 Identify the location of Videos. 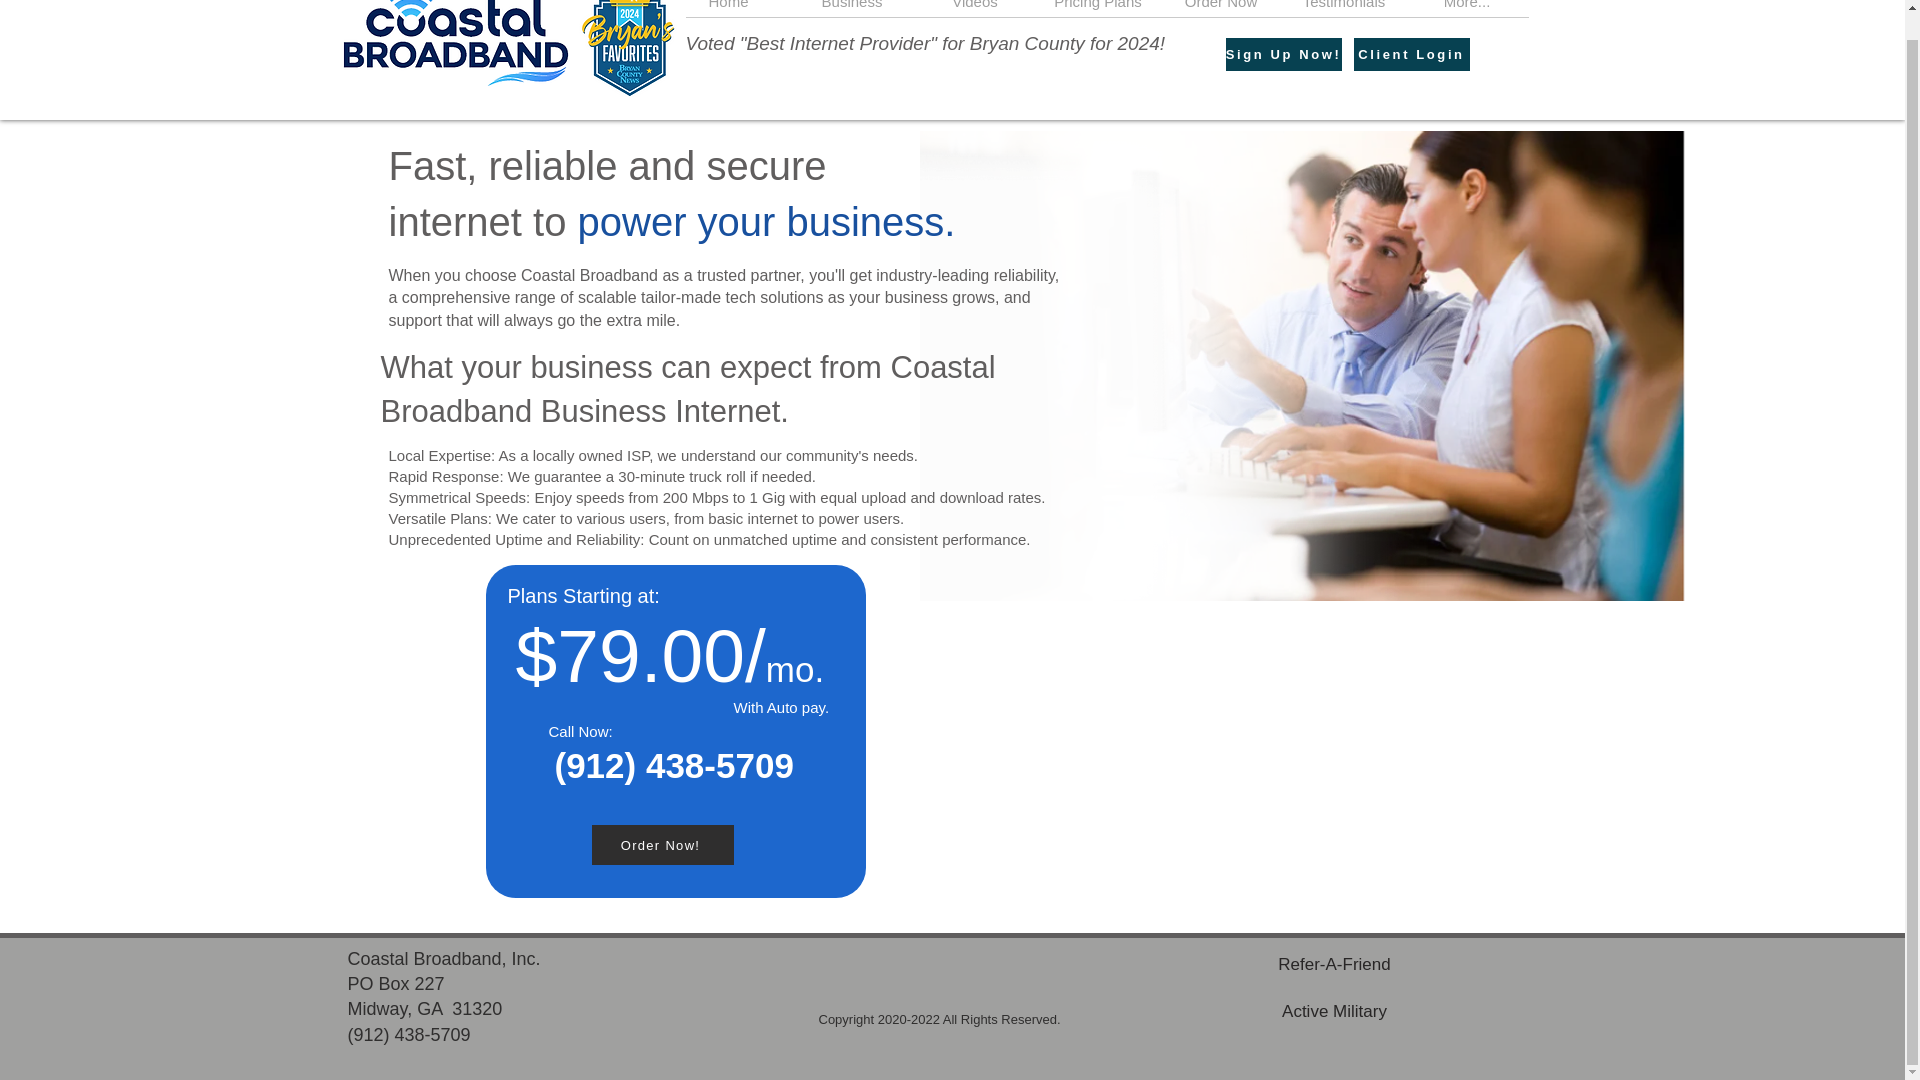
(974, 8).